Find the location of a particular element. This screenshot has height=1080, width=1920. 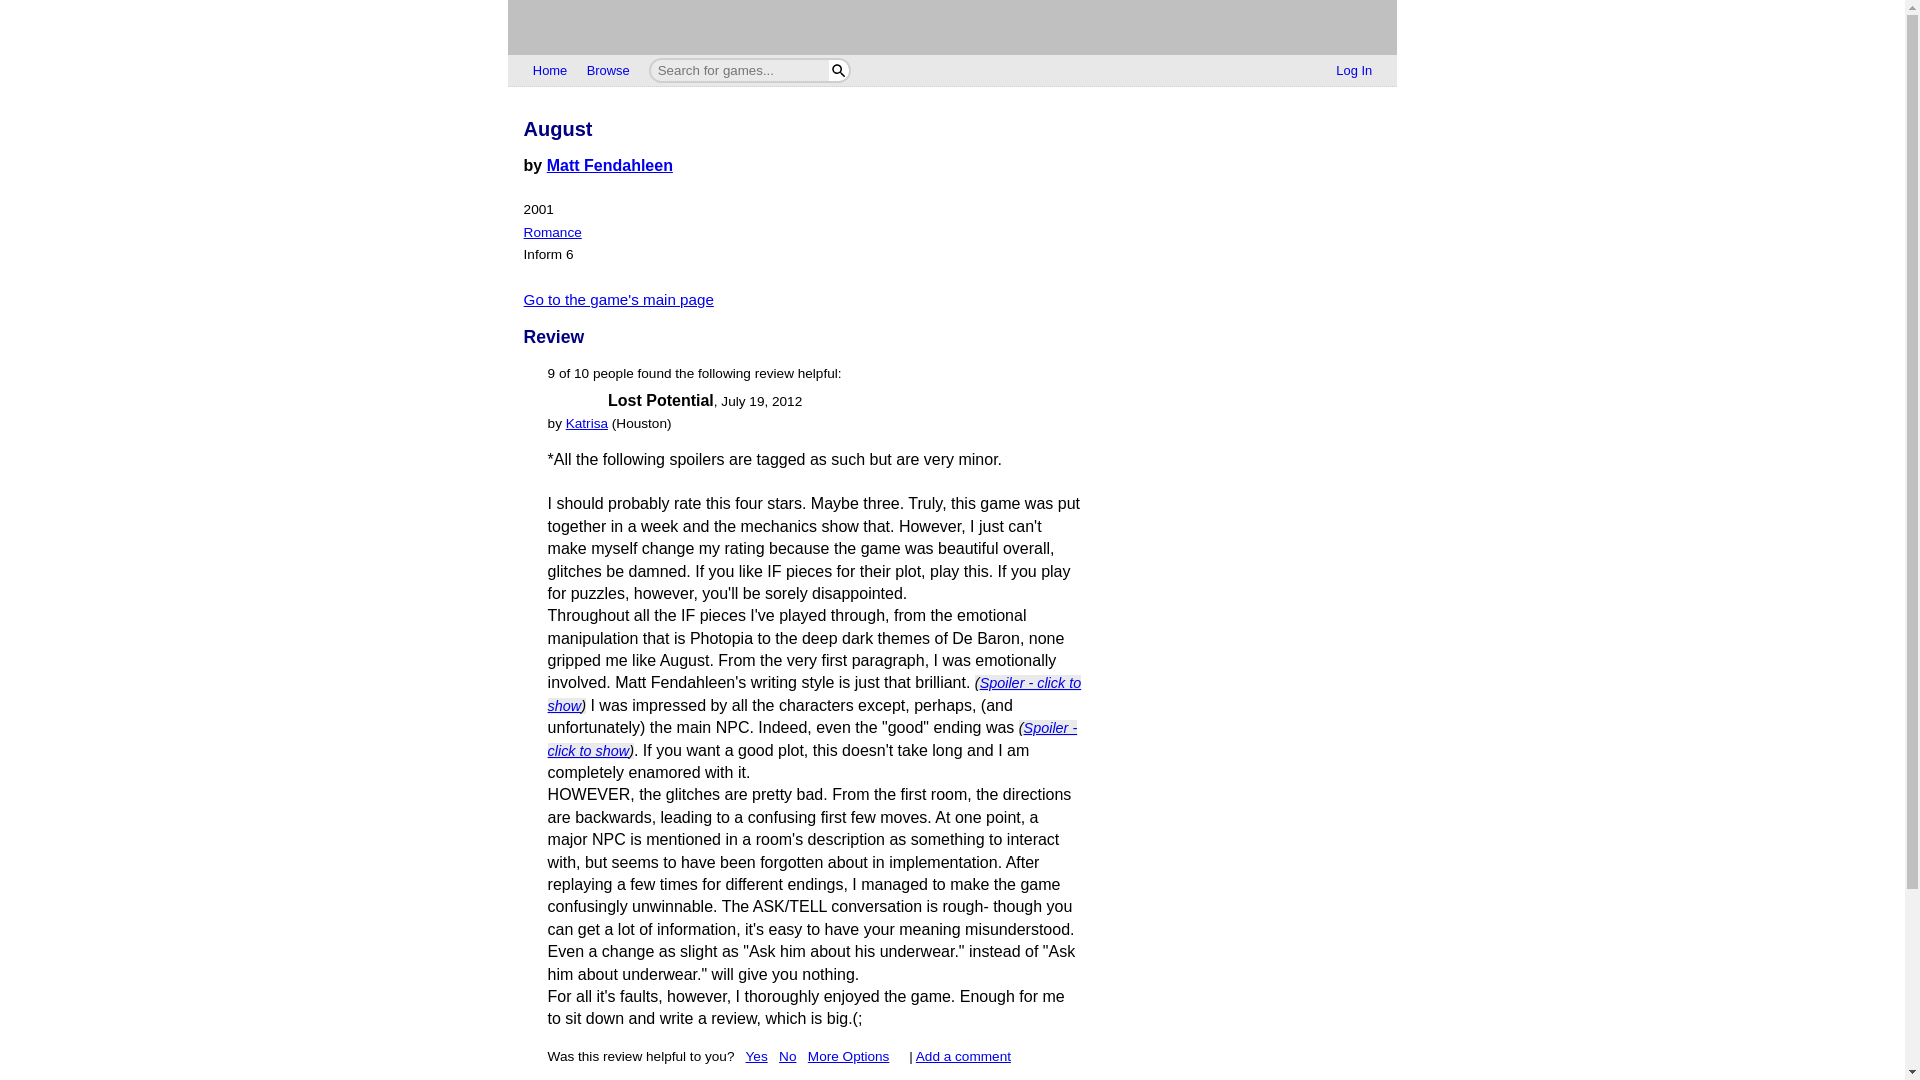

Go to the game's main page is located at coordinates (619, 298).